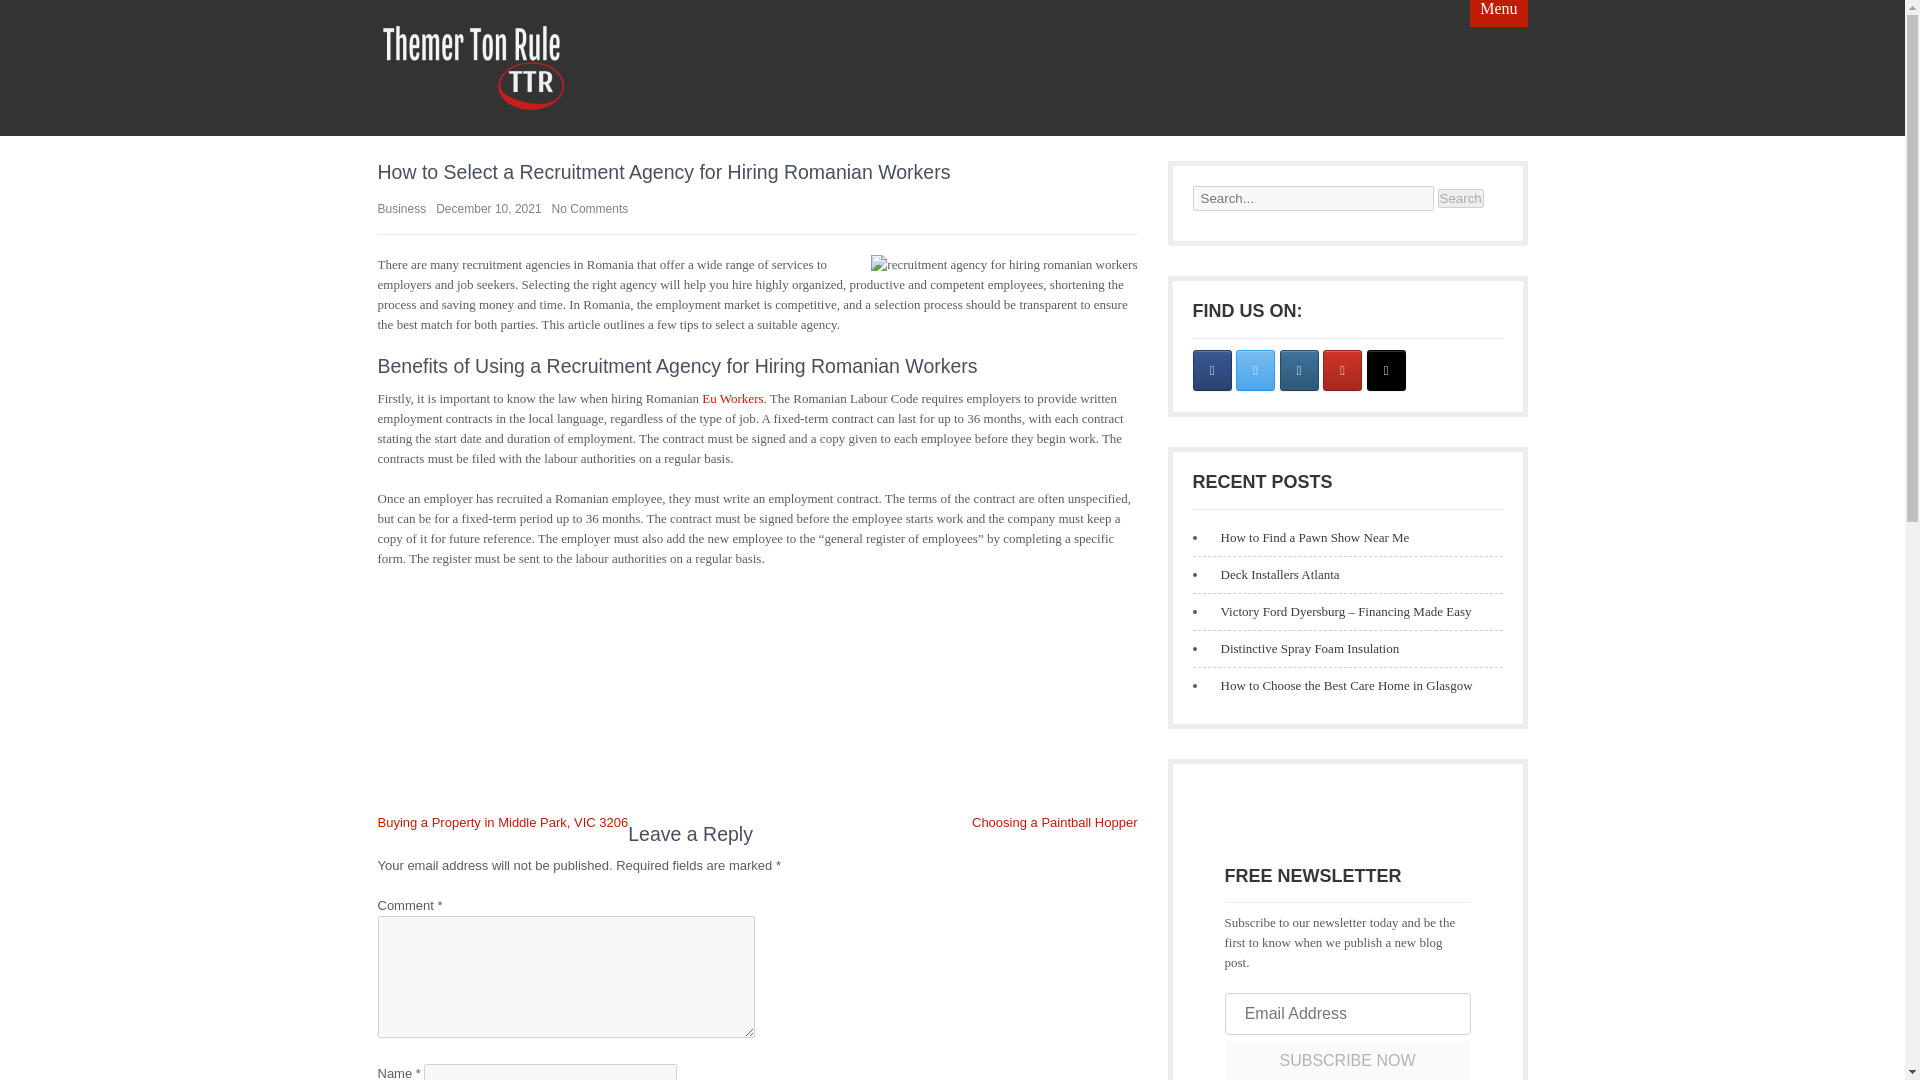 The width and height of the screenshot is (1920, 1080). I want to click on SUBSCRIBE NOW, so click(1347, 1060).